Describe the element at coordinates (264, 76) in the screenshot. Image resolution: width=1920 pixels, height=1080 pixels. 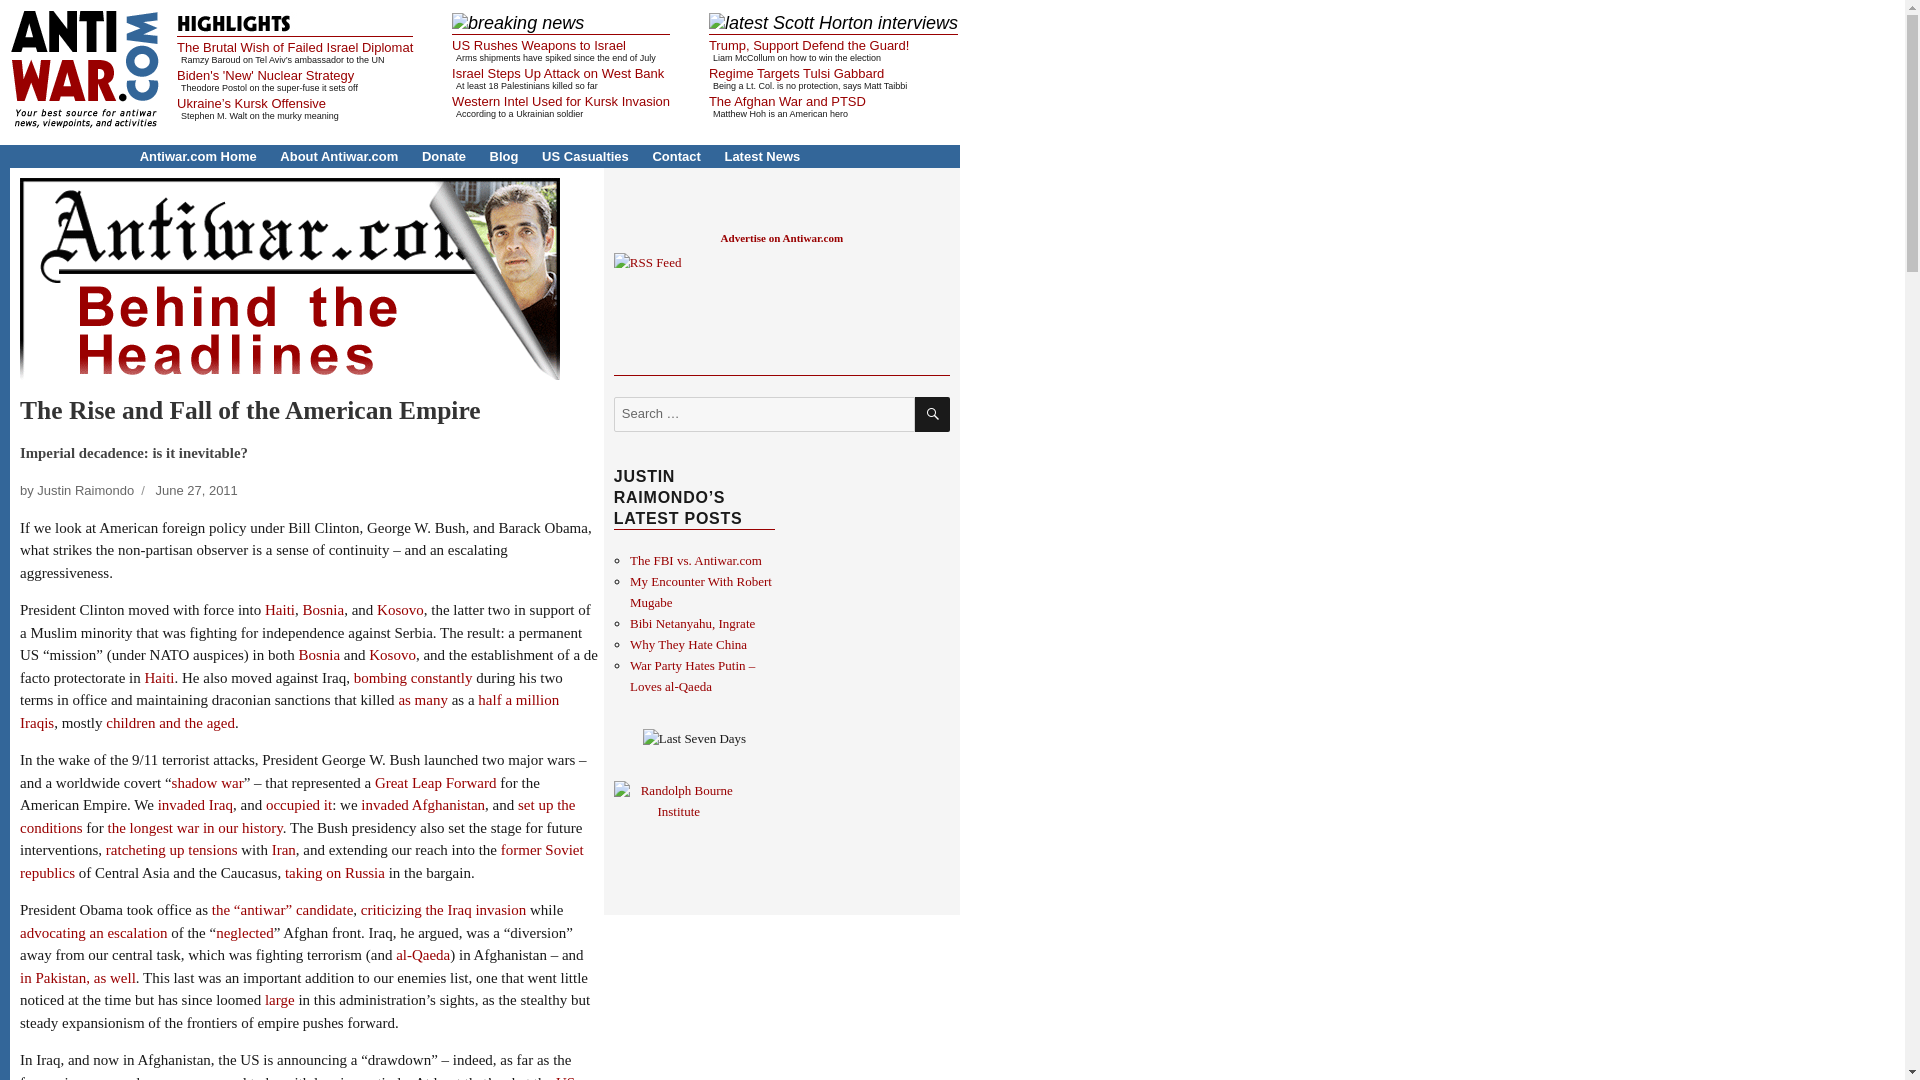
I see `Biden's 'New' Nuclear Strategy` at that location.